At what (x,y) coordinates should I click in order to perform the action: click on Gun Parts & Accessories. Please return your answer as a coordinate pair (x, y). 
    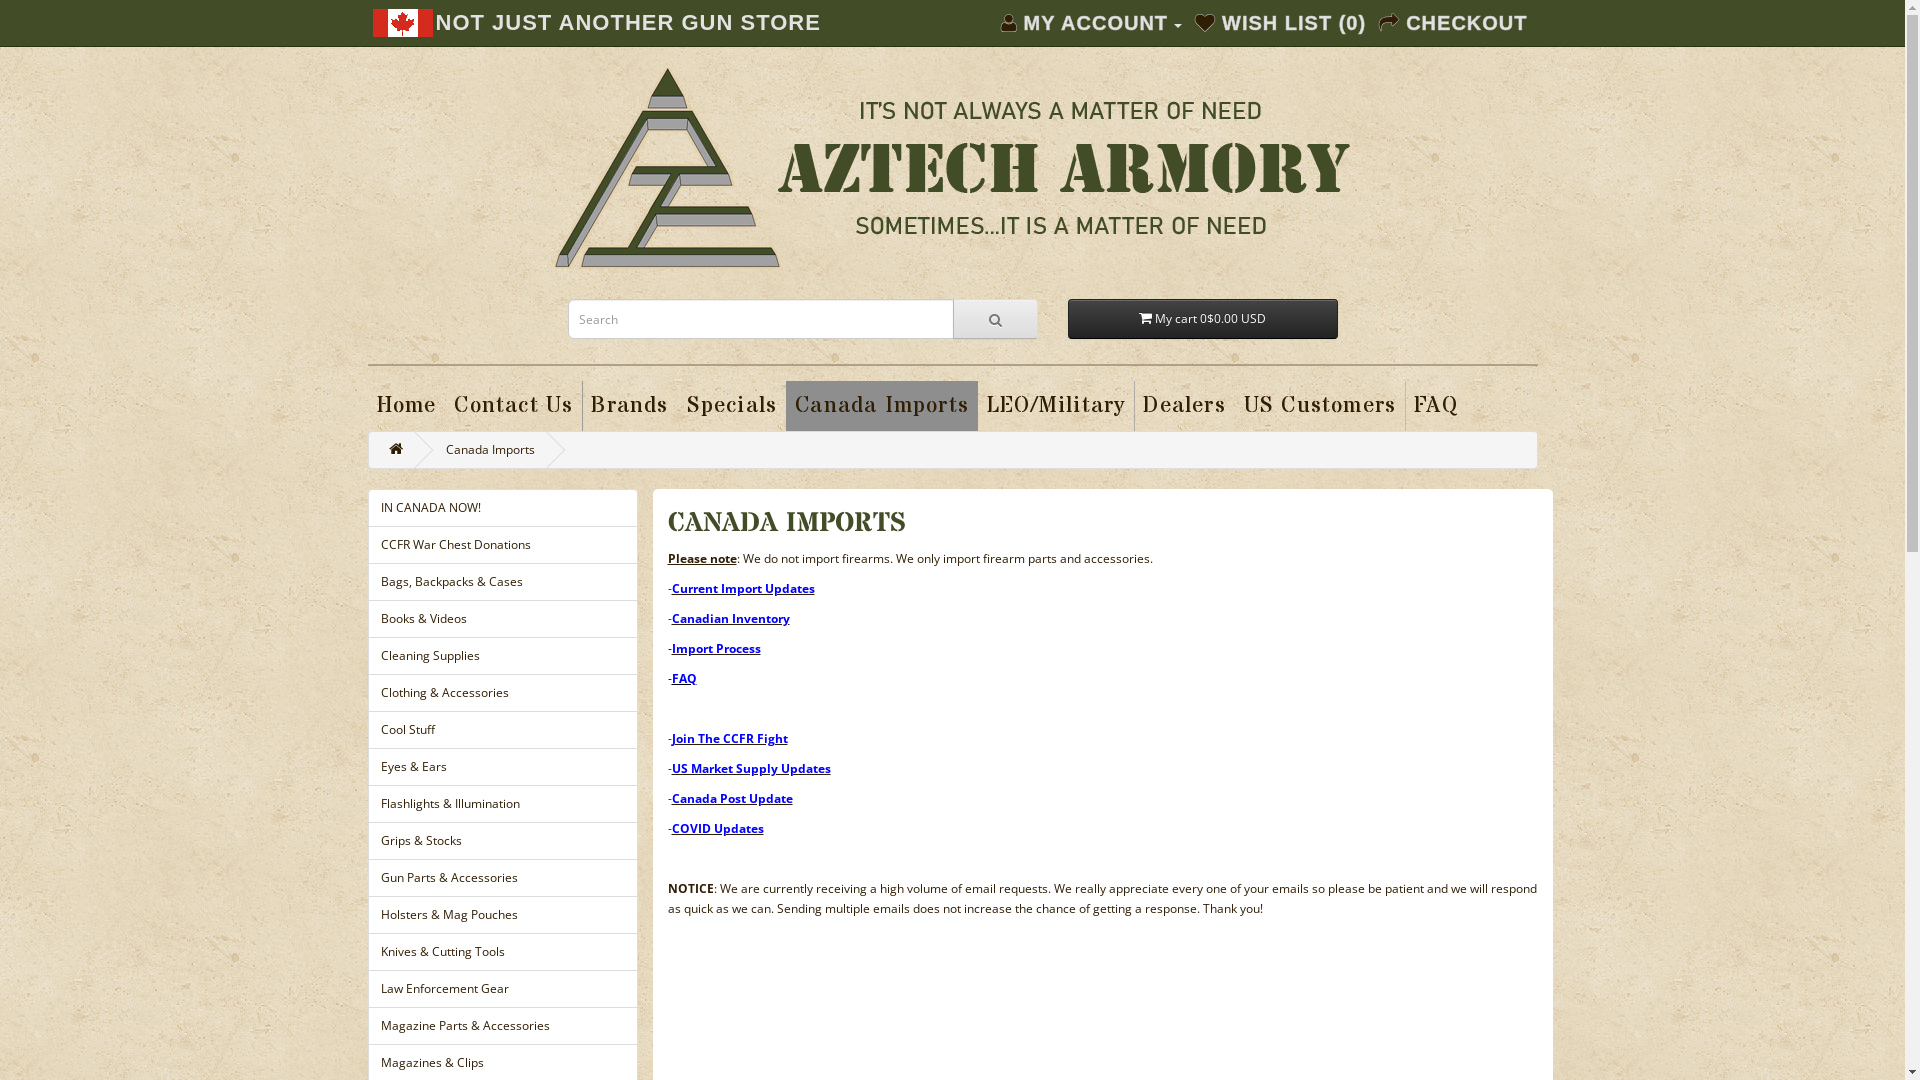
    Looking at the image, I should click on (503, 878).